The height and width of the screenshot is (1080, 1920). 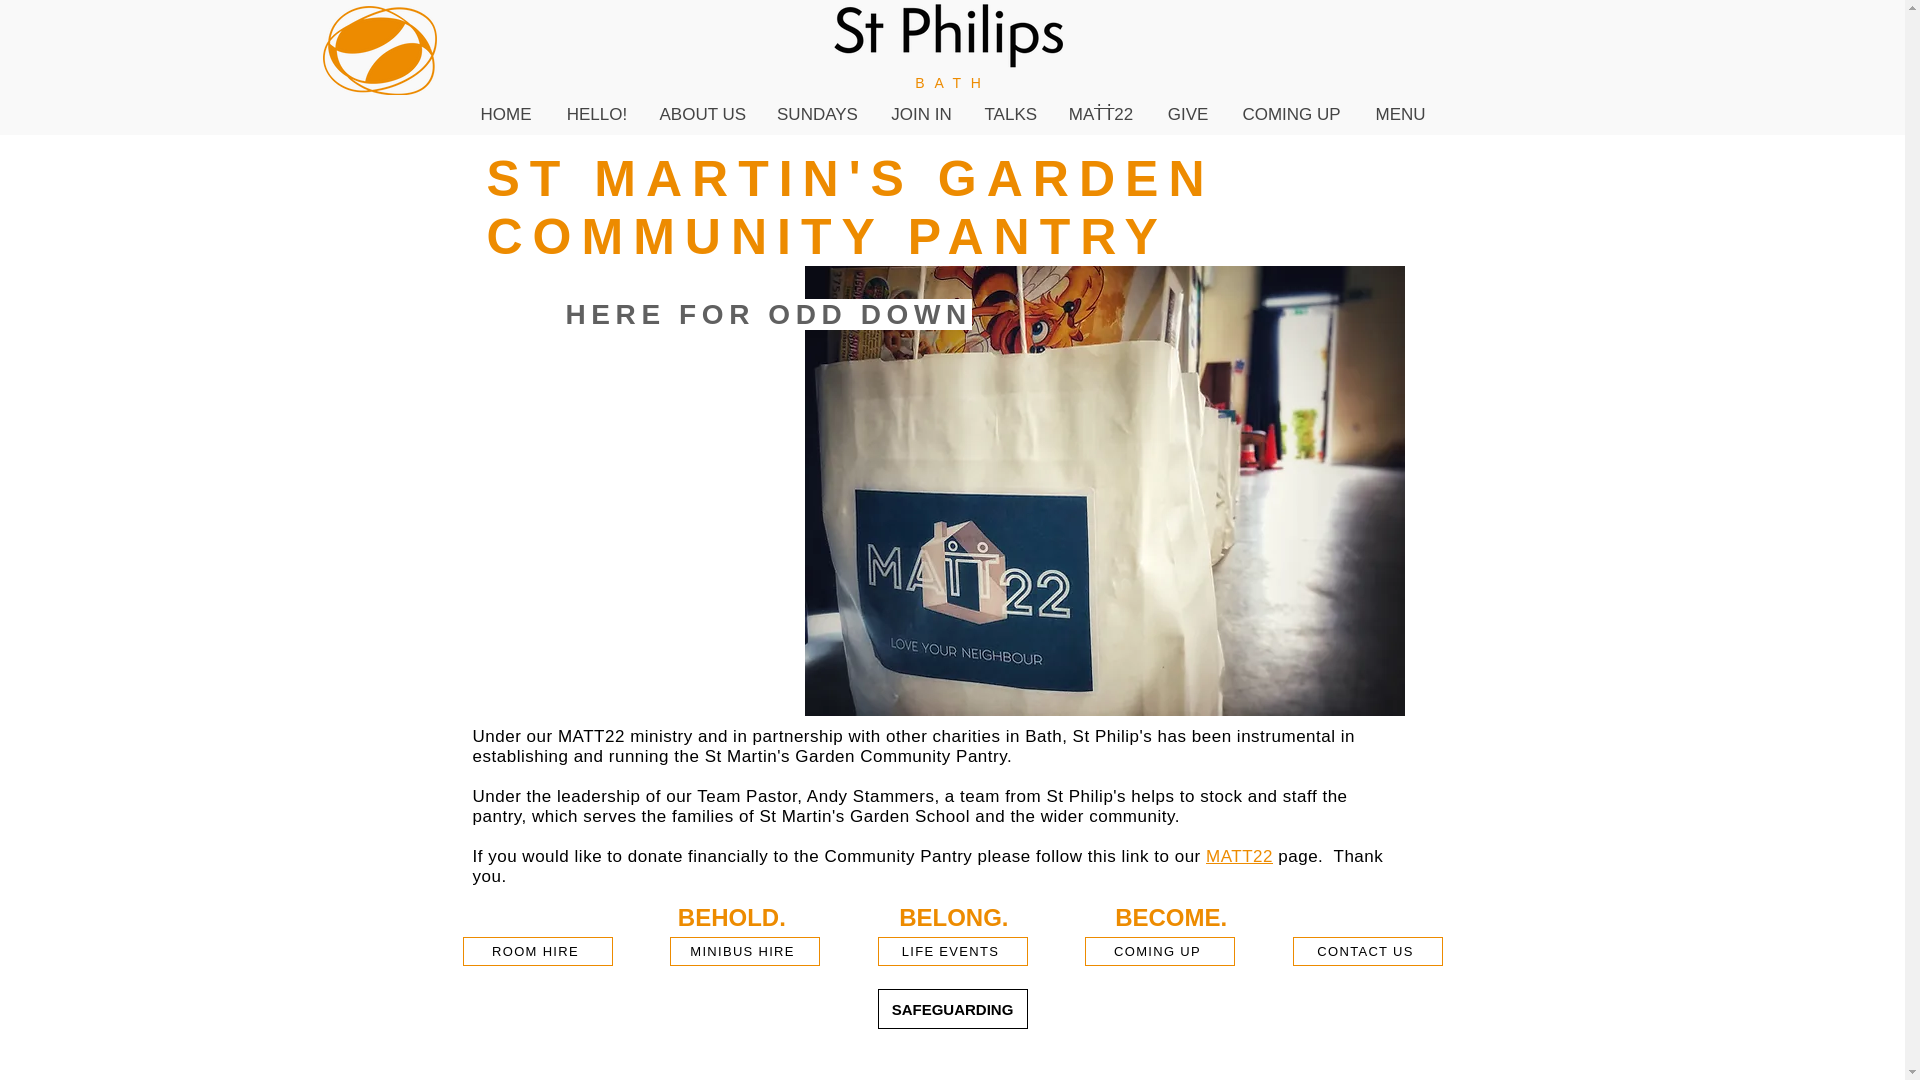 What do you see at coordinates (1238, 856) in the screenshot?
I see `MATT22` at bounding box center [1238, 856].